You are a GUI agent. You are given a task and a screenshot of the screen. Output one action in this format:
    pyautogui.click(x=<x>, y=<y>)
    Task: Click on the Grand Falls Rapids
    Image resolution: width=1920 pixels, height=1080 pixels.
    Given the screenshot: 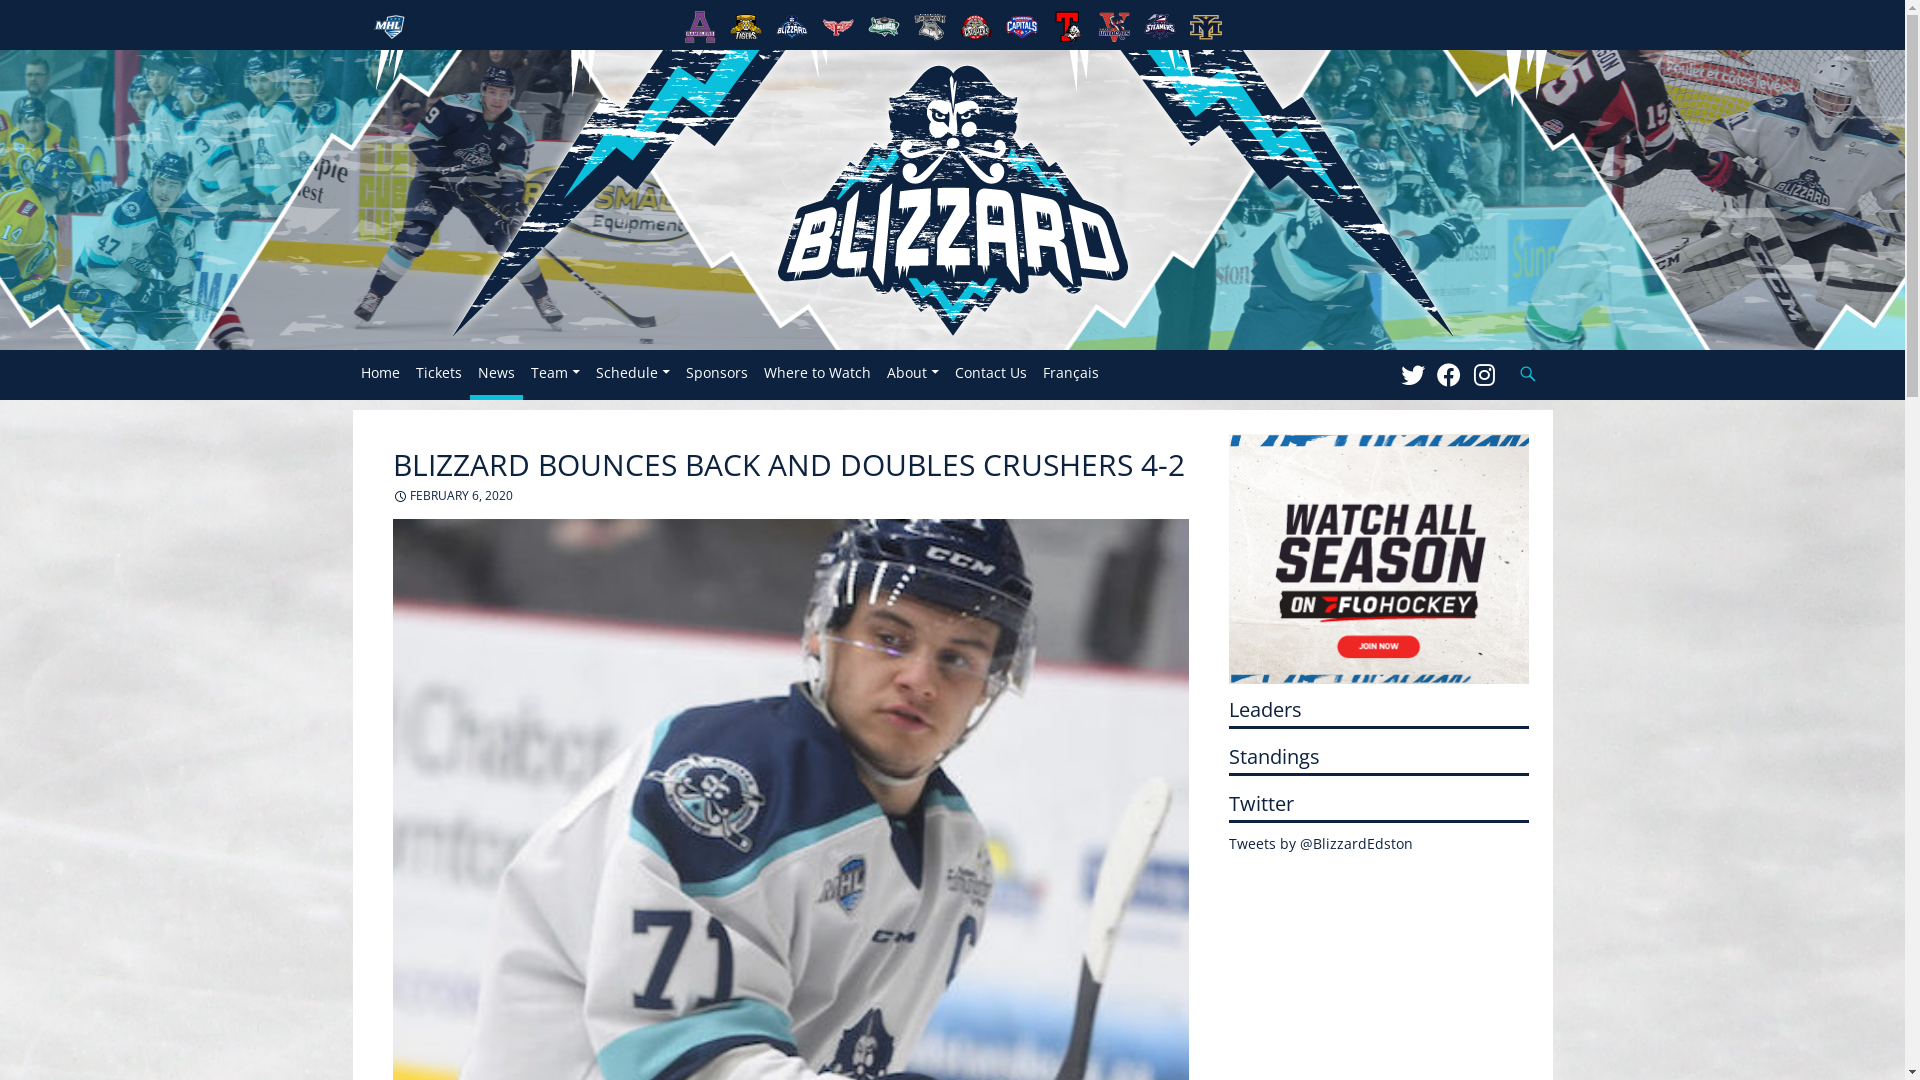 What is the action you would take?
    pyautogui.click(x=883, y=27)
    